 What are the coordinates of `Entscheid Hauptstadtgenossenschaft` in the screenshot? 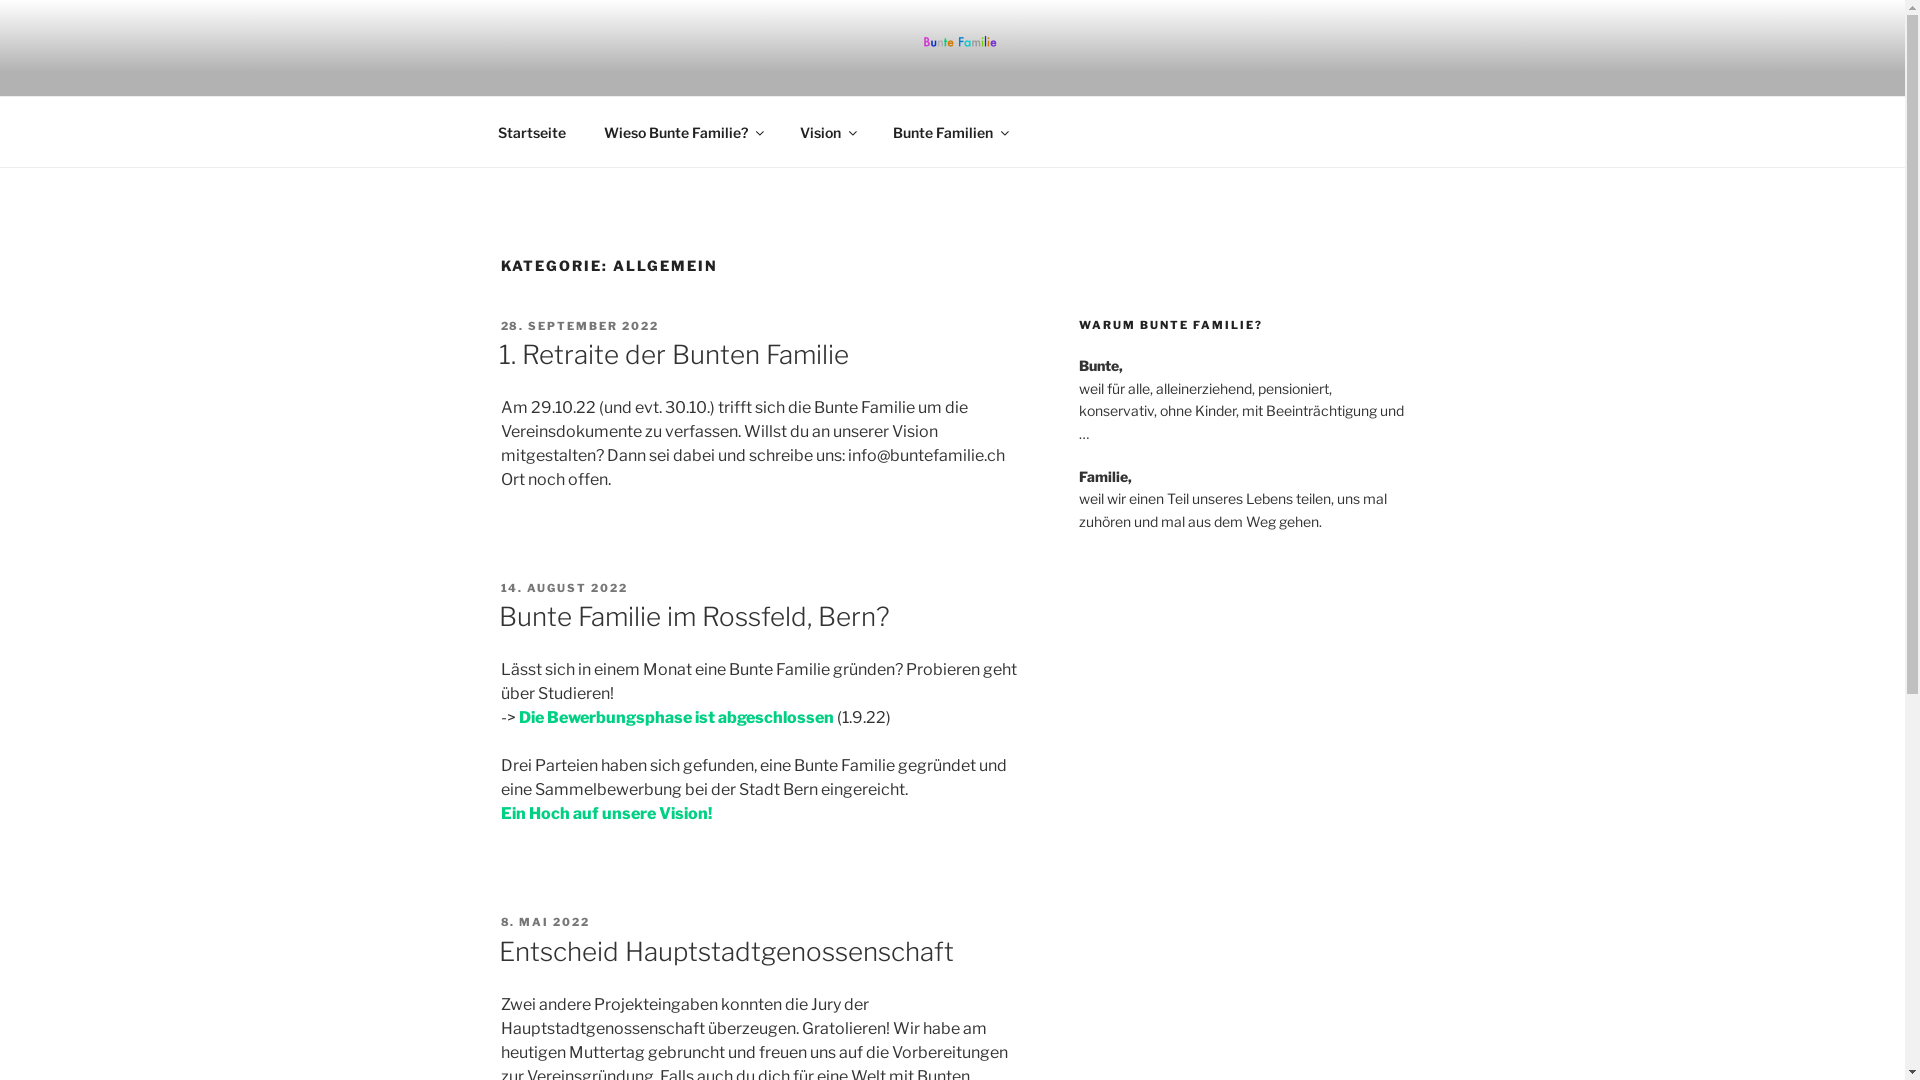 It's located at (726, 952).